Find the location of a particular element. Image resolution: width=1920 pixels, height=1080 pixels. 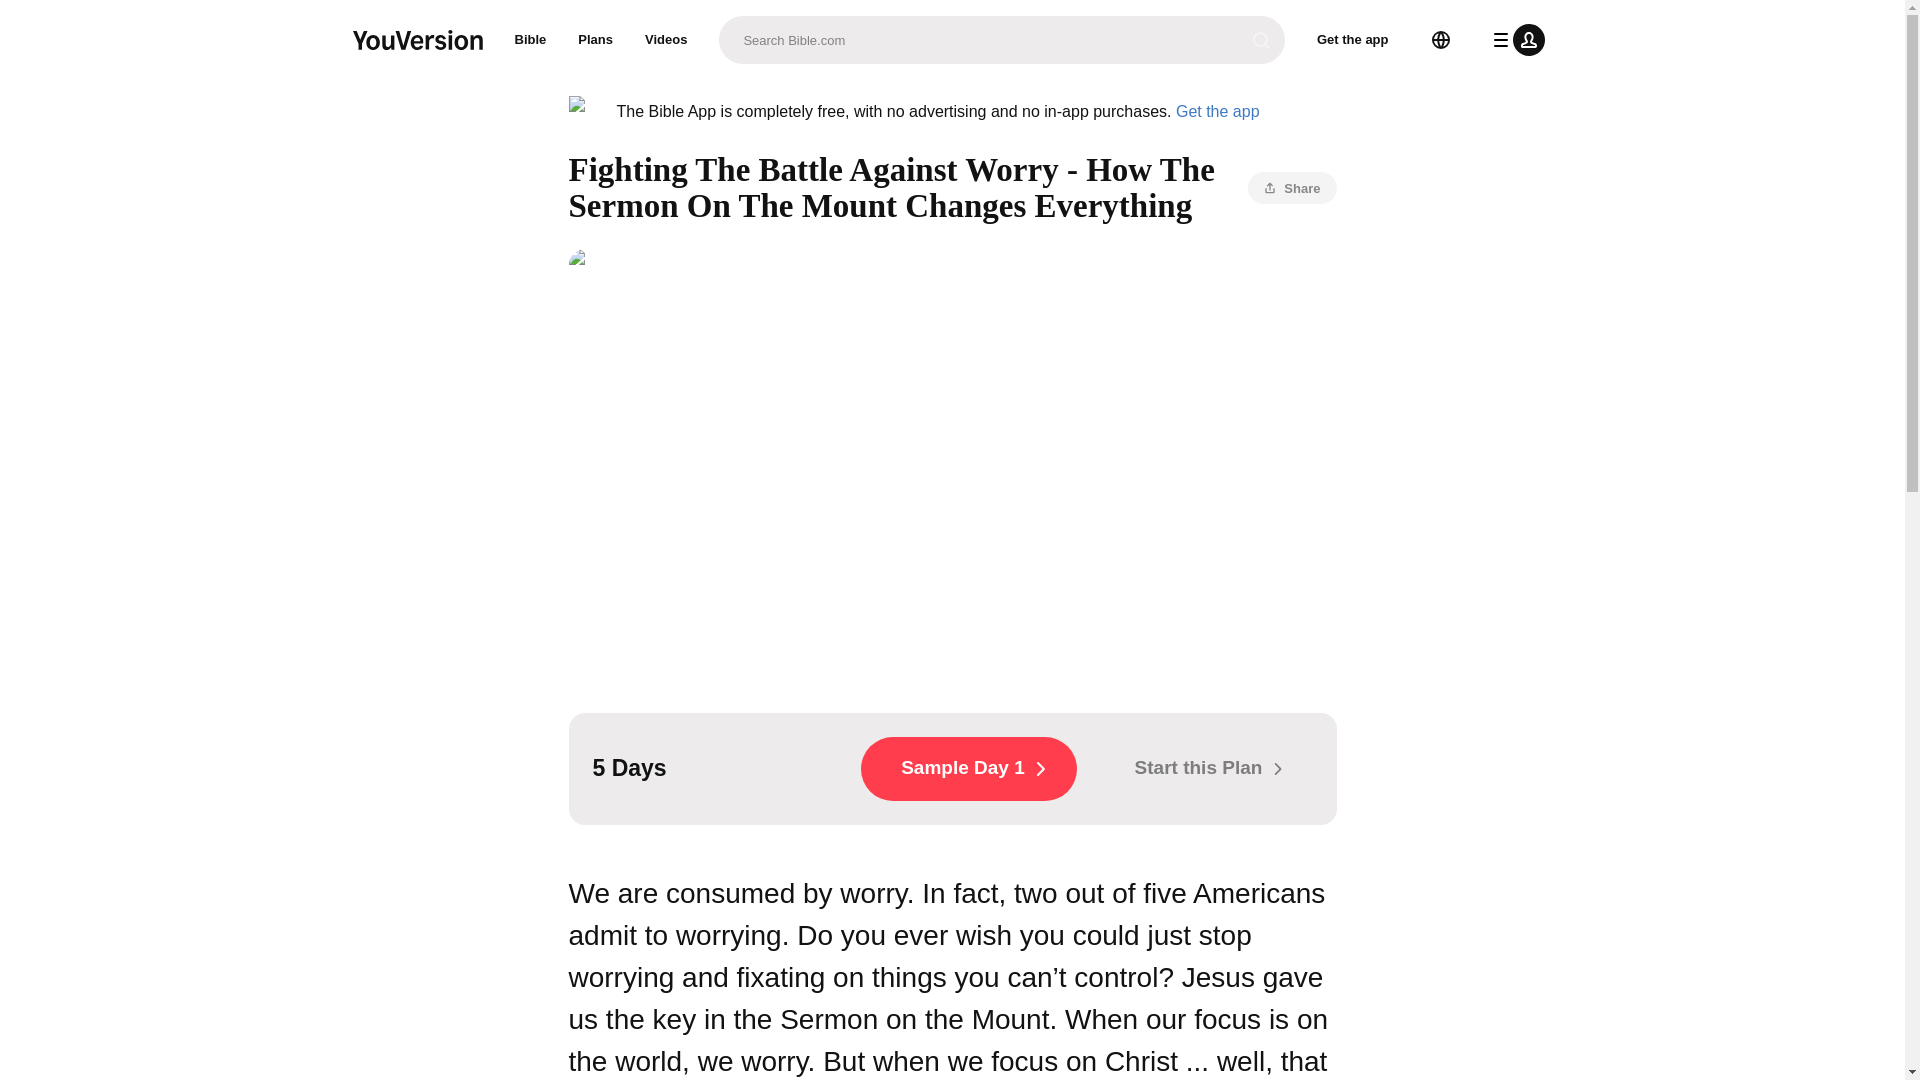

Plans is located at coordinates (596, 40).